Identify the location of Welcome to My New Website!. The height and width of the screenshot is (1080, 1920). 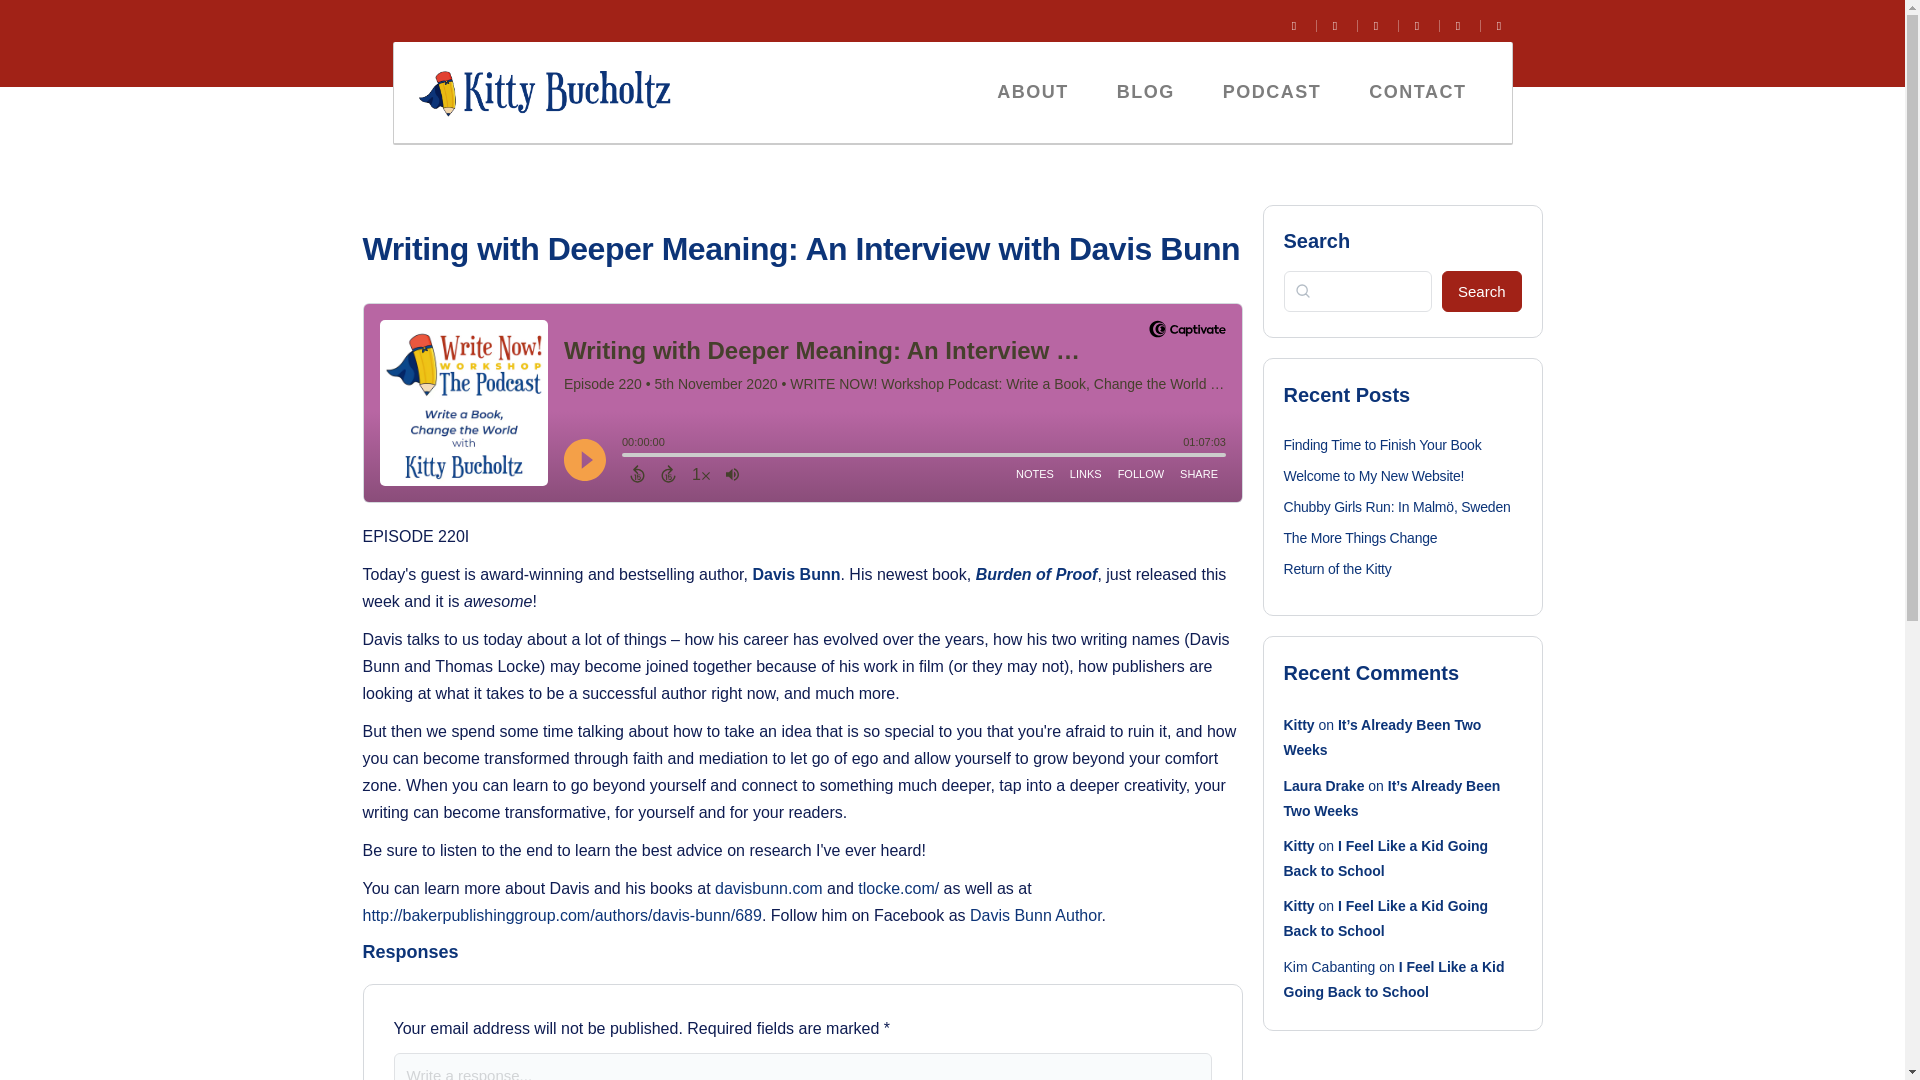
(1374, 475).